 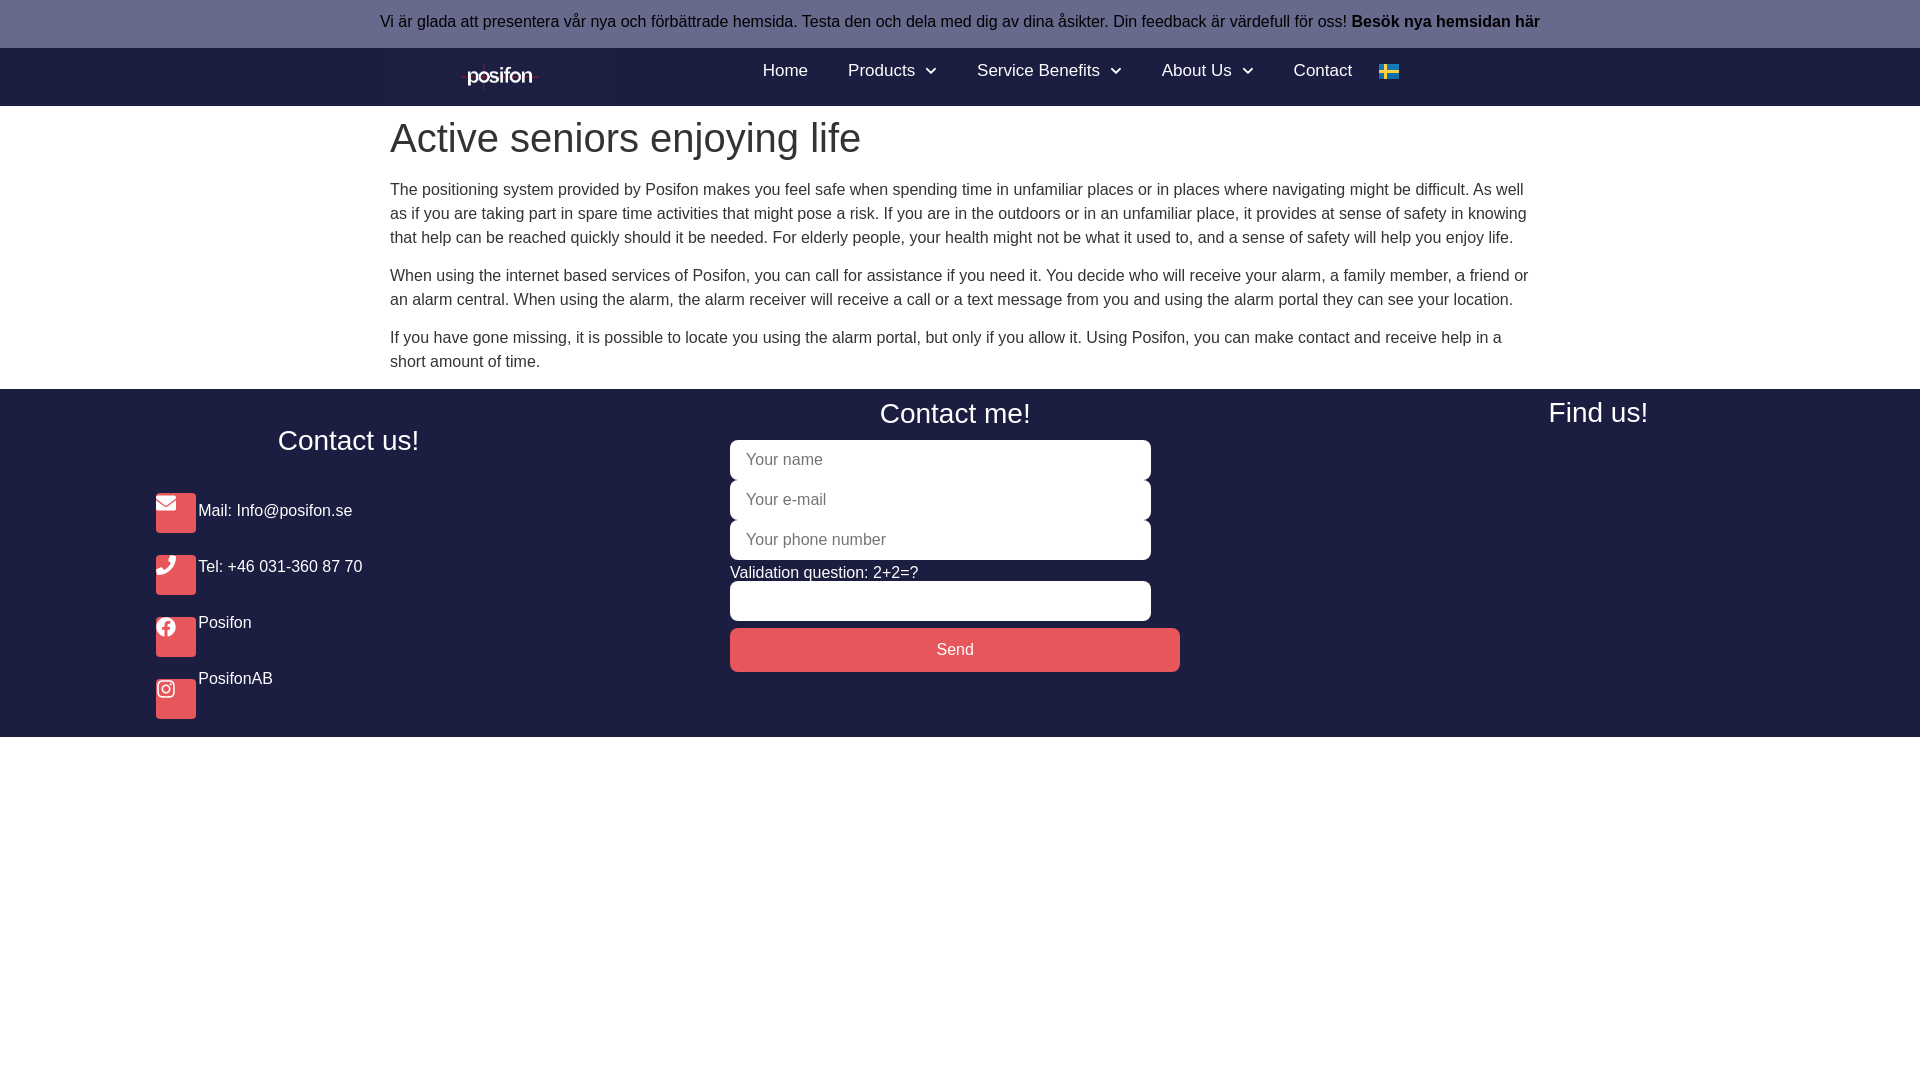 What do you see at coordinates (1049, 70) in the screenshot?
I see `Service Benefits` at bounding box center [1049, 70].